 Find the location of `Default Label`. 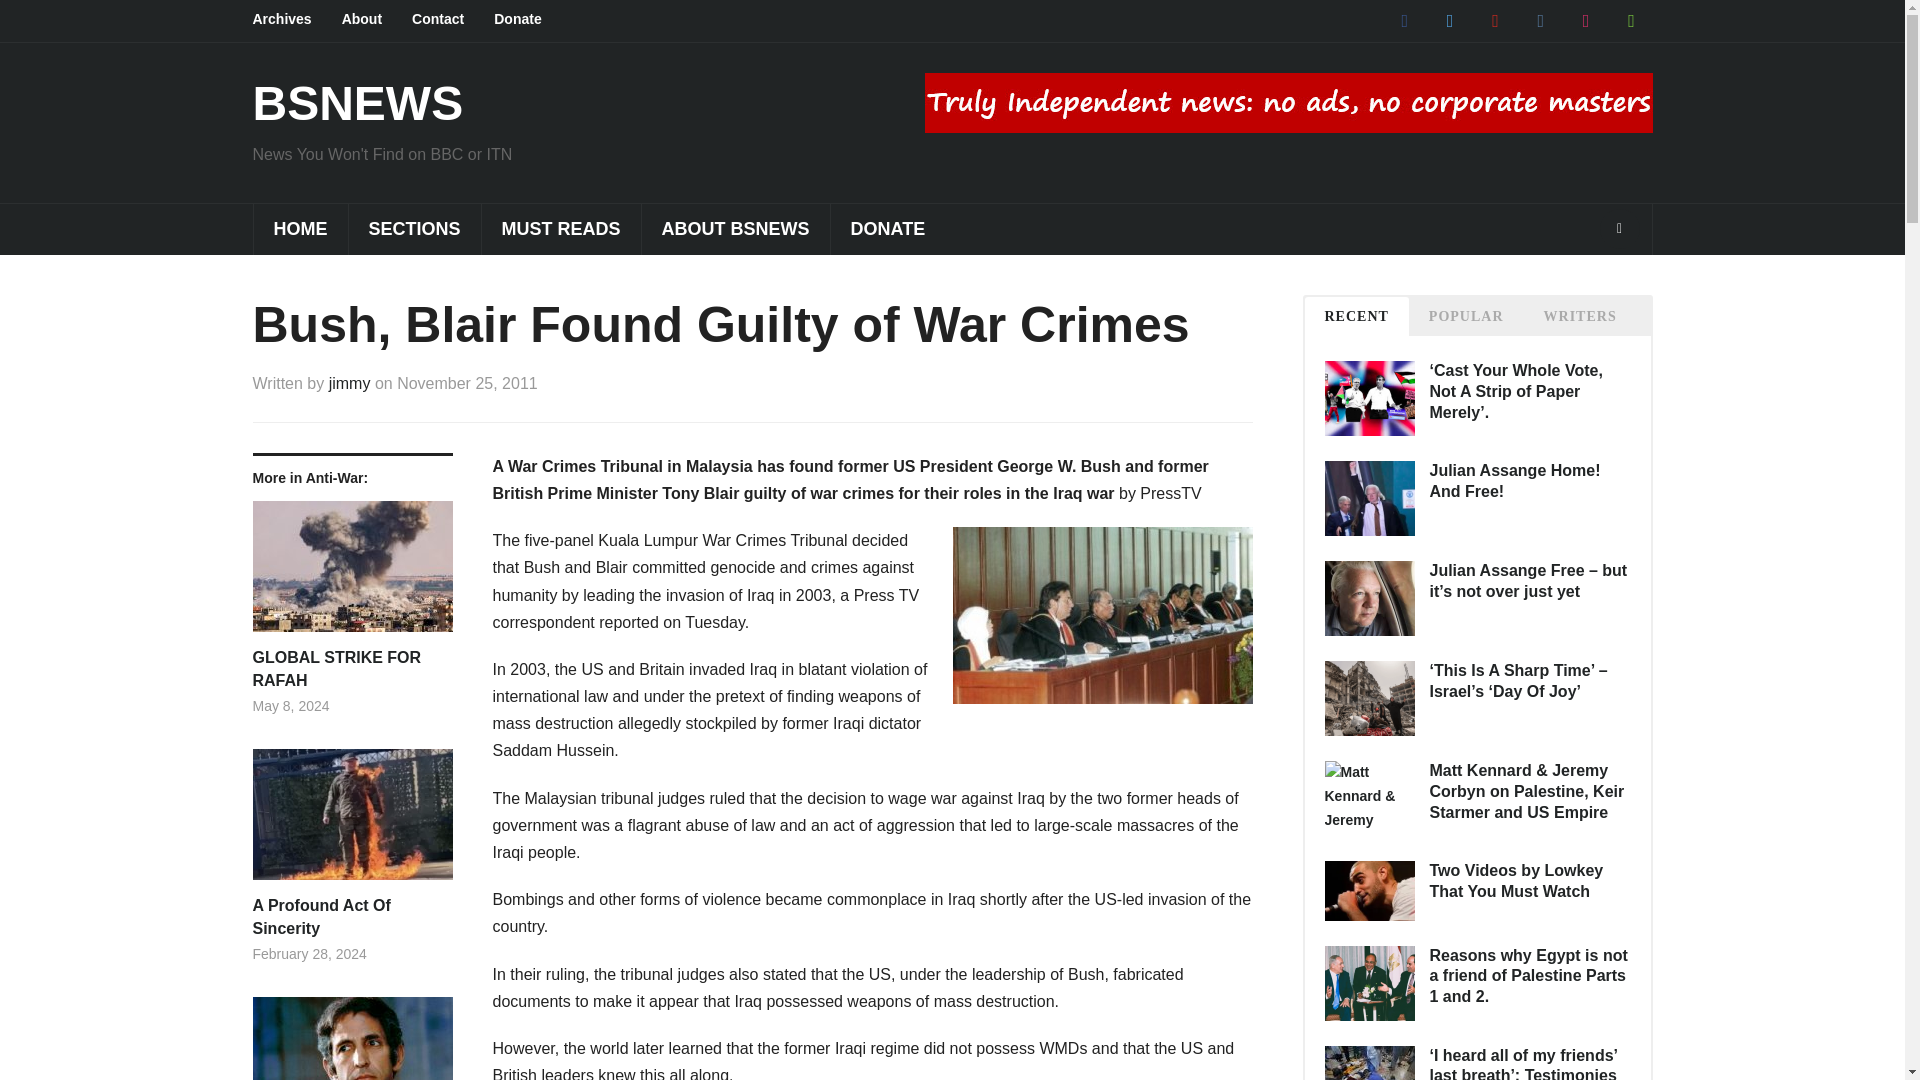

Default Label is located at coordinates (1540, 20).